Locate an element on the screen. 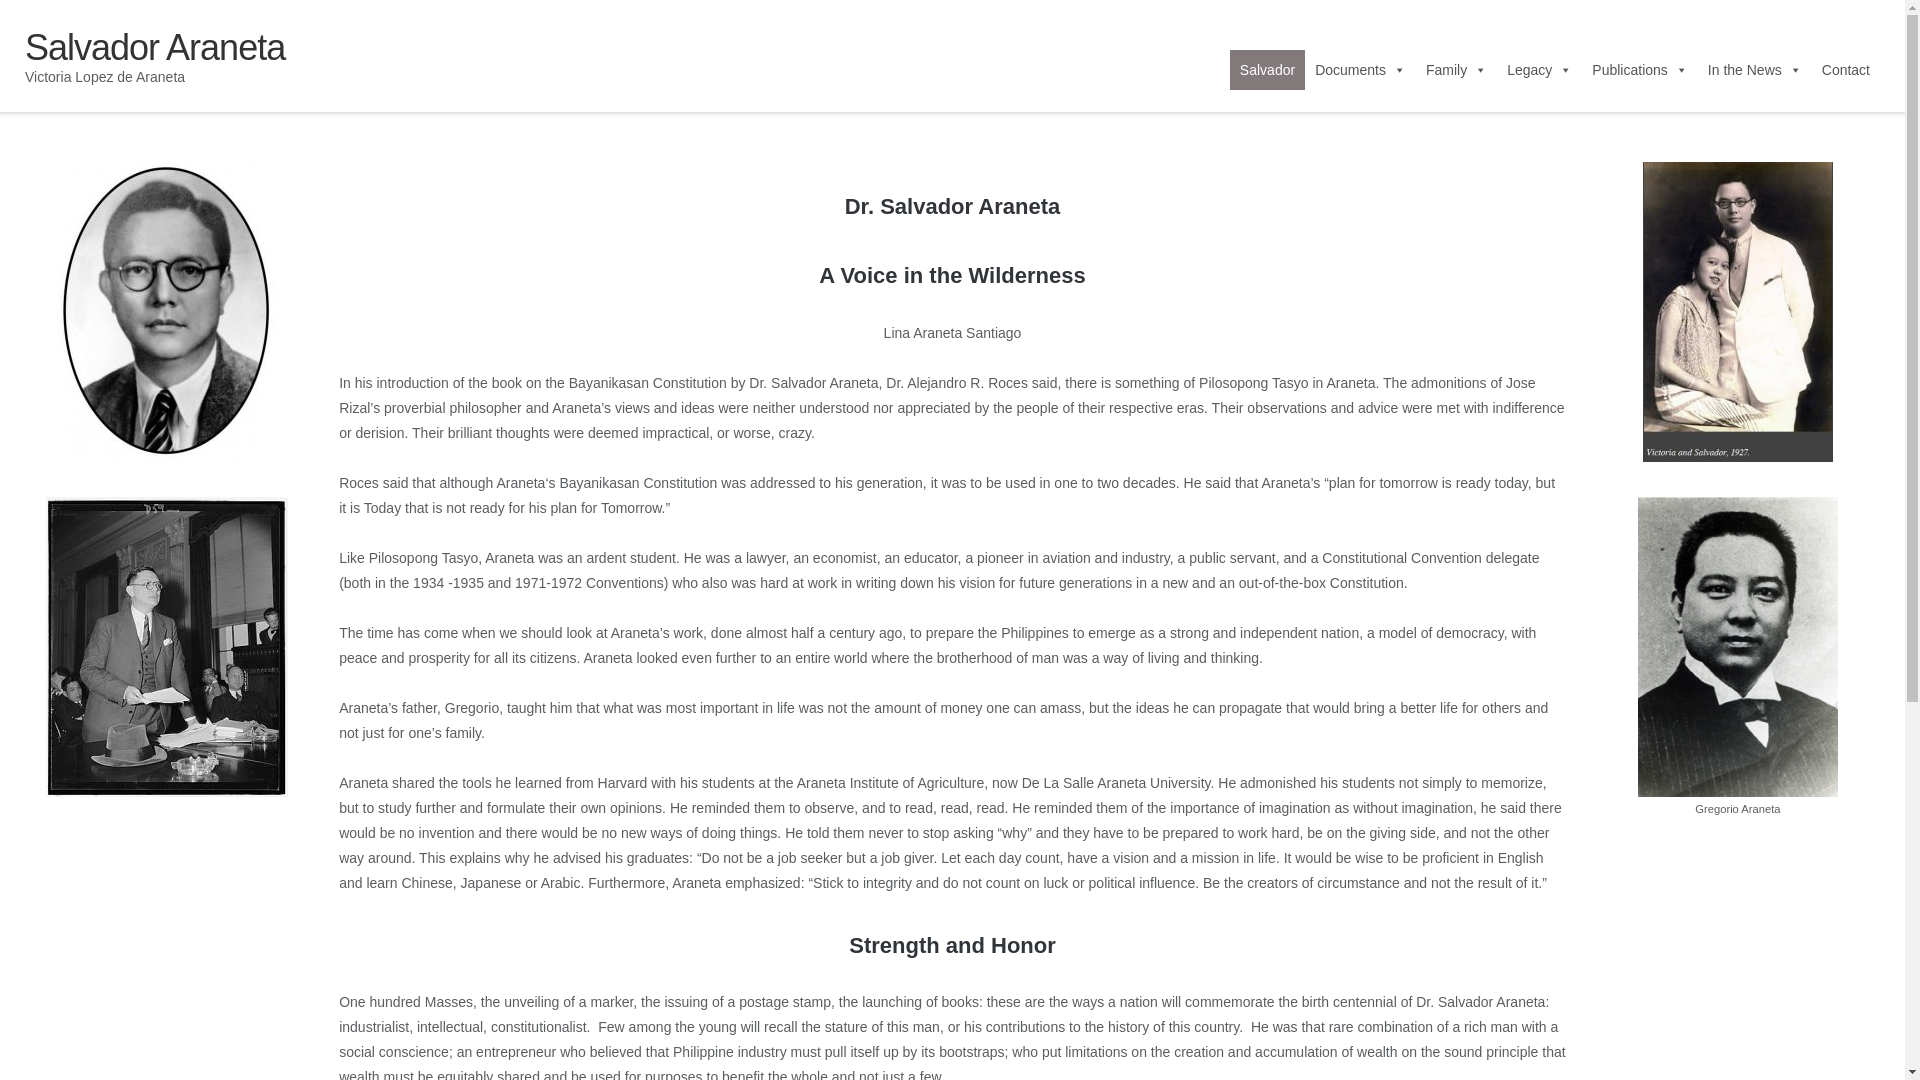 Image resolution: width=1920 pixels, height=1080 pixels. Publications is located at coordinates (1640, 69).